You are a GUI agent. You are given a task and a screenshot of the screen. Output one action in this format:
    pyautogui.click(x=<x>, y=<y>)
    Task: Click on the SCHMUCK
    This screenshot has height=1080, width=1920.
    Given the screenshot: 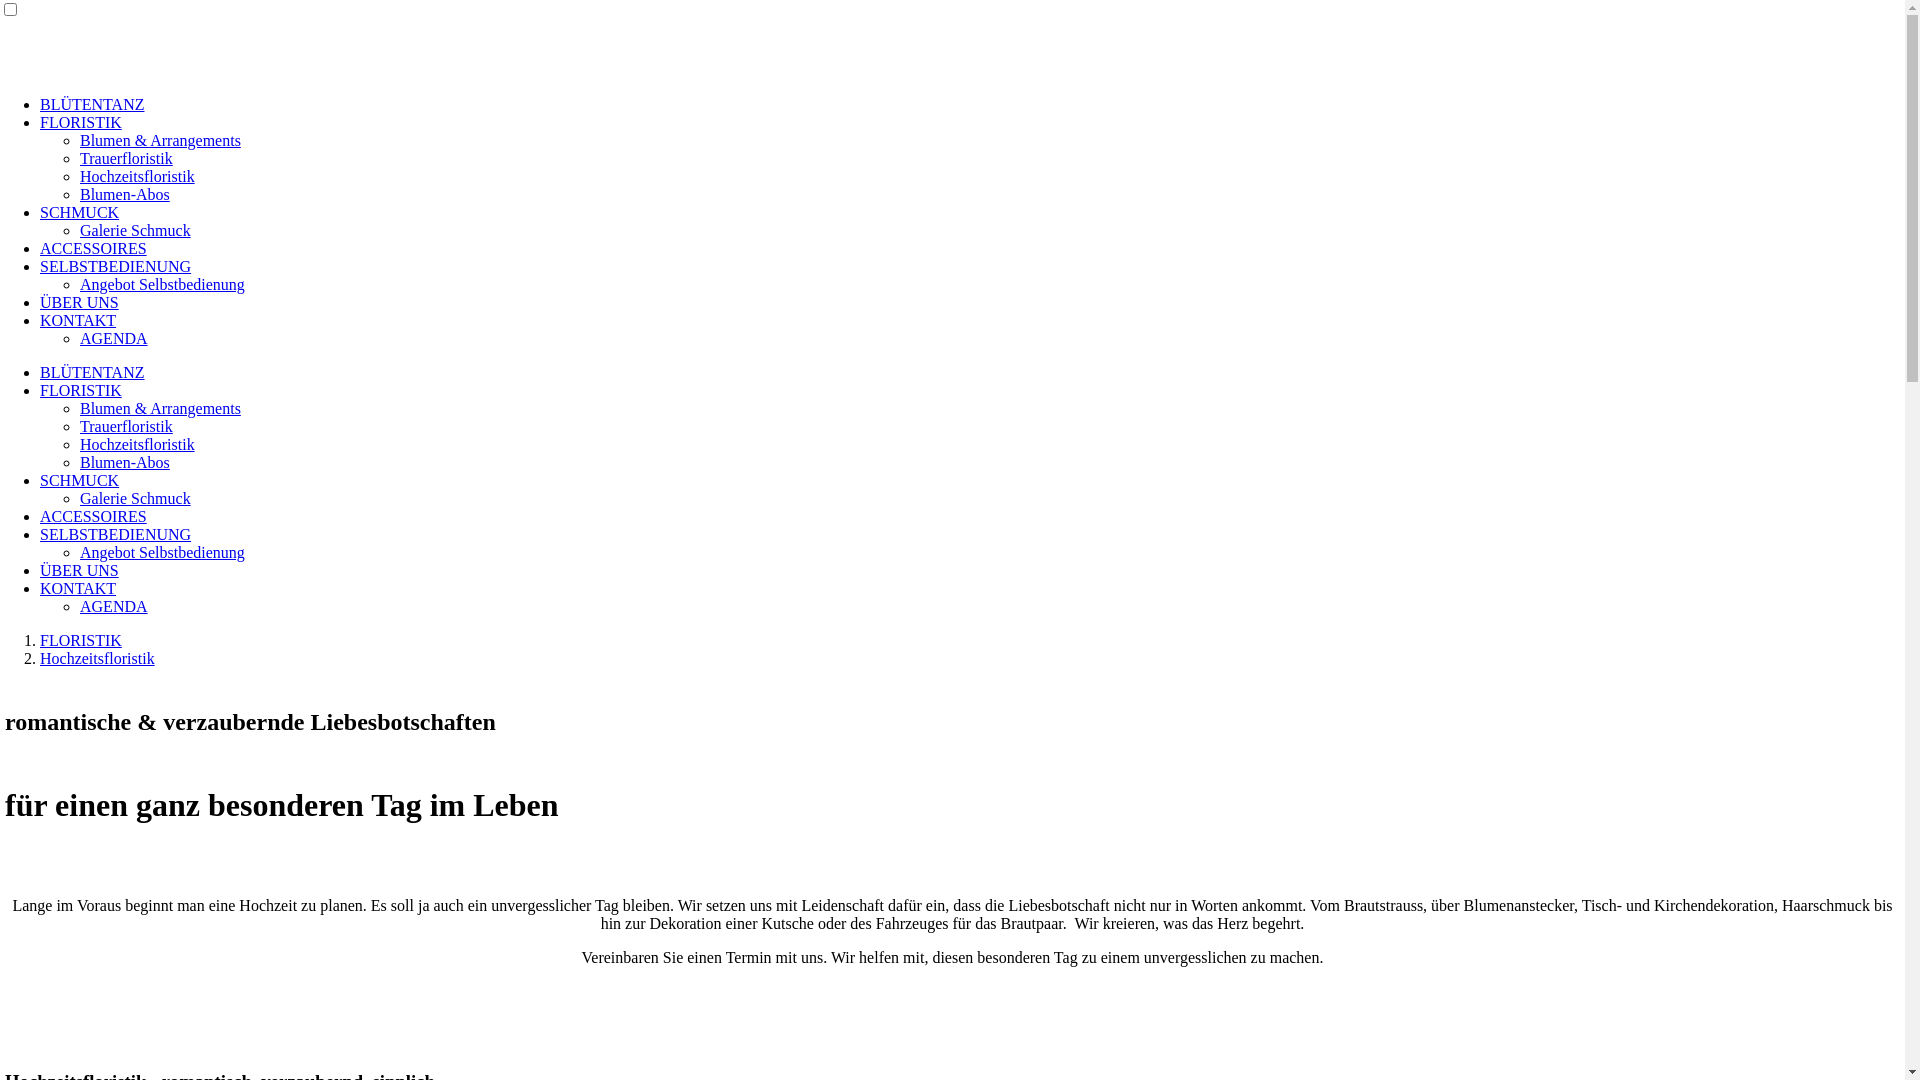 What is the action you would take?
    pyautogui.click(x=80, y=212)
    